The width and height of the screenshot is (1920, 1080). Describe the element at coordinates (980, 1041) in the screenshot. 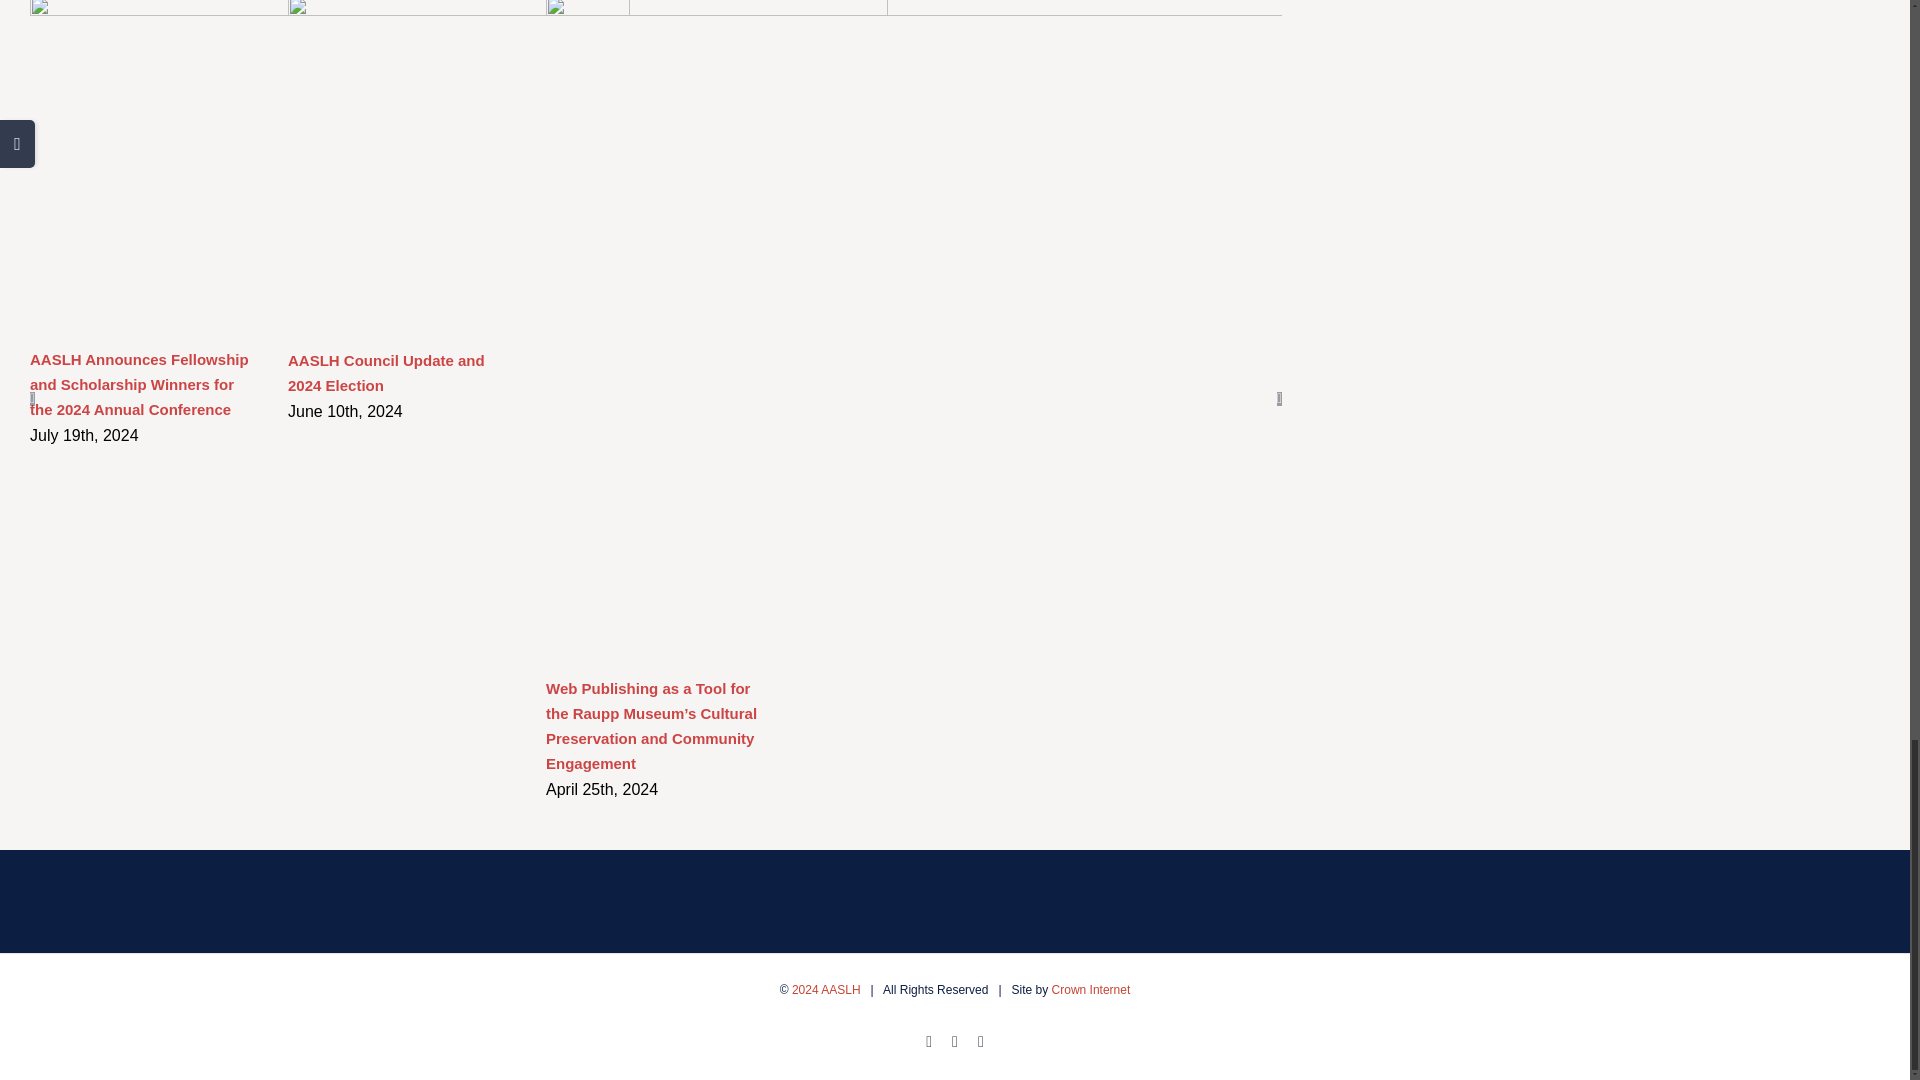

I see `YouTube` at that location.